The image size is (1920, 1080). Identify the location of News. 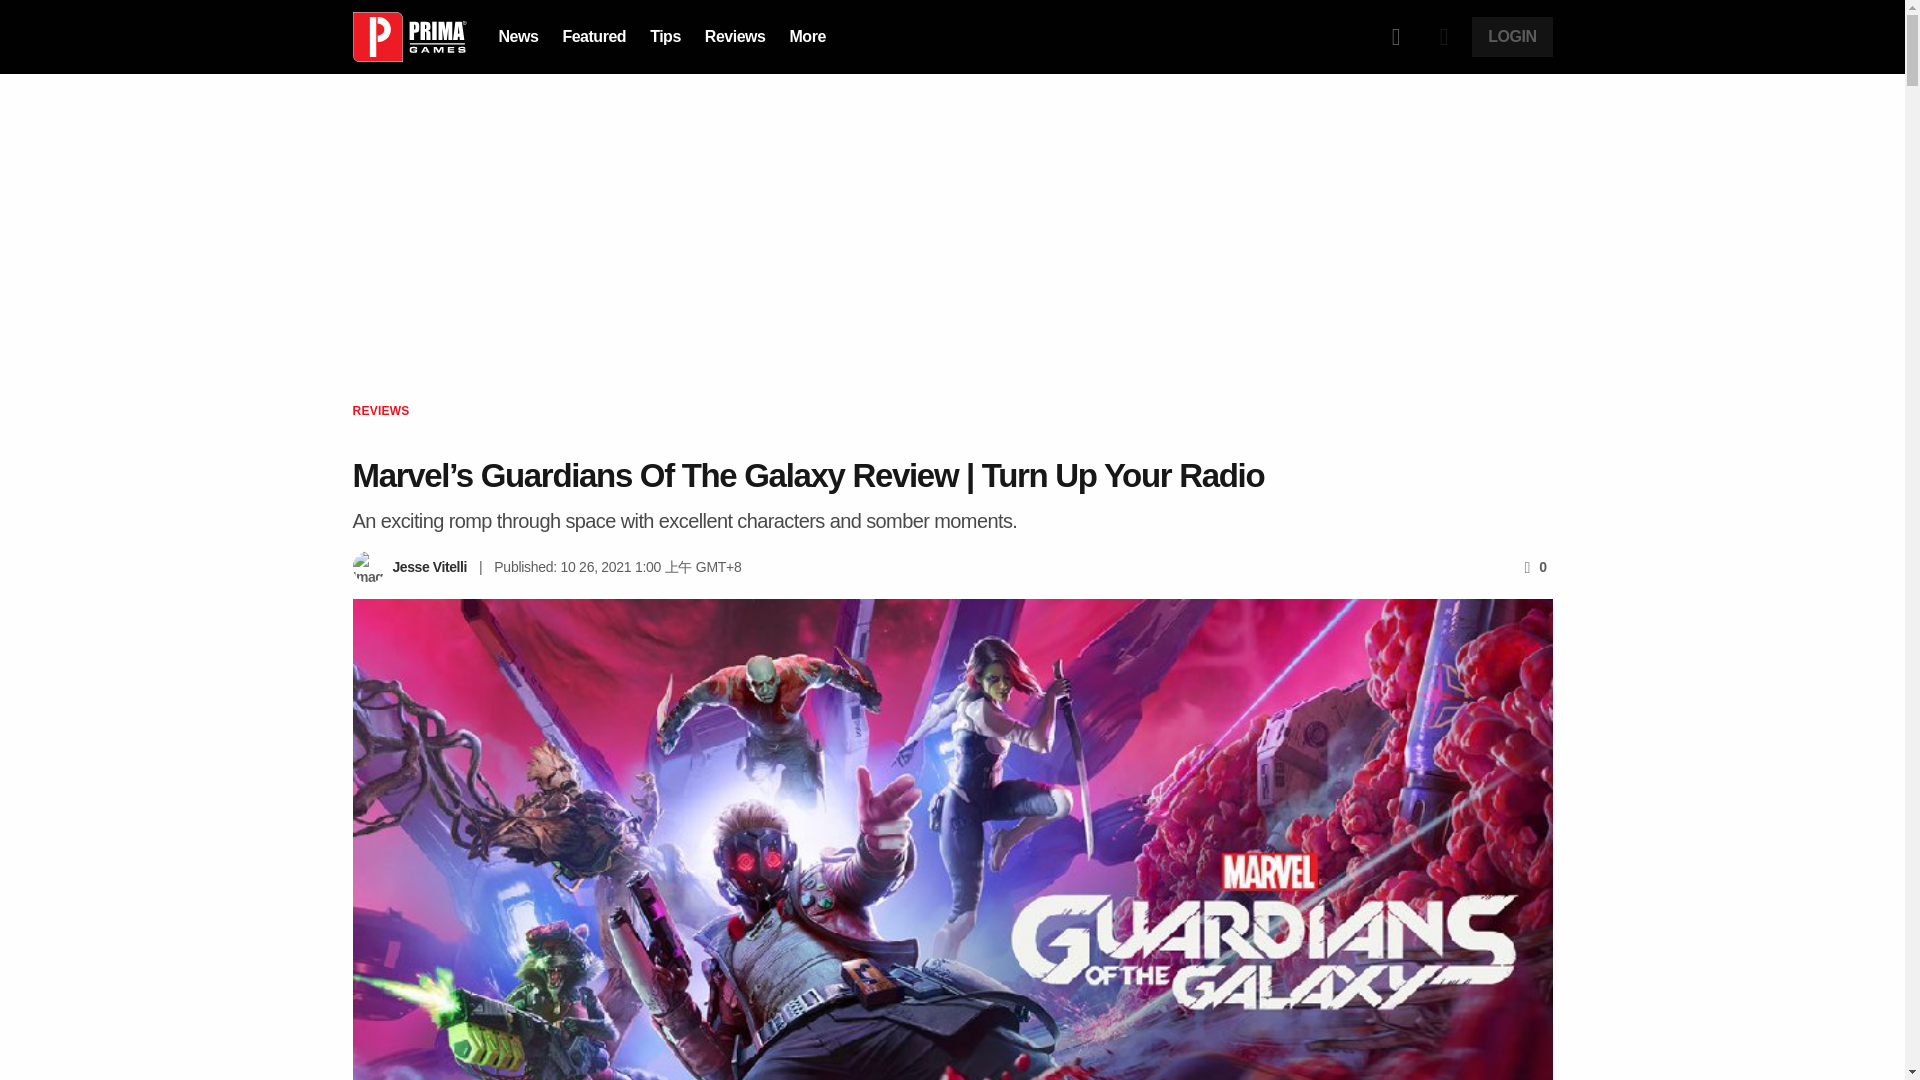
(517, 36).